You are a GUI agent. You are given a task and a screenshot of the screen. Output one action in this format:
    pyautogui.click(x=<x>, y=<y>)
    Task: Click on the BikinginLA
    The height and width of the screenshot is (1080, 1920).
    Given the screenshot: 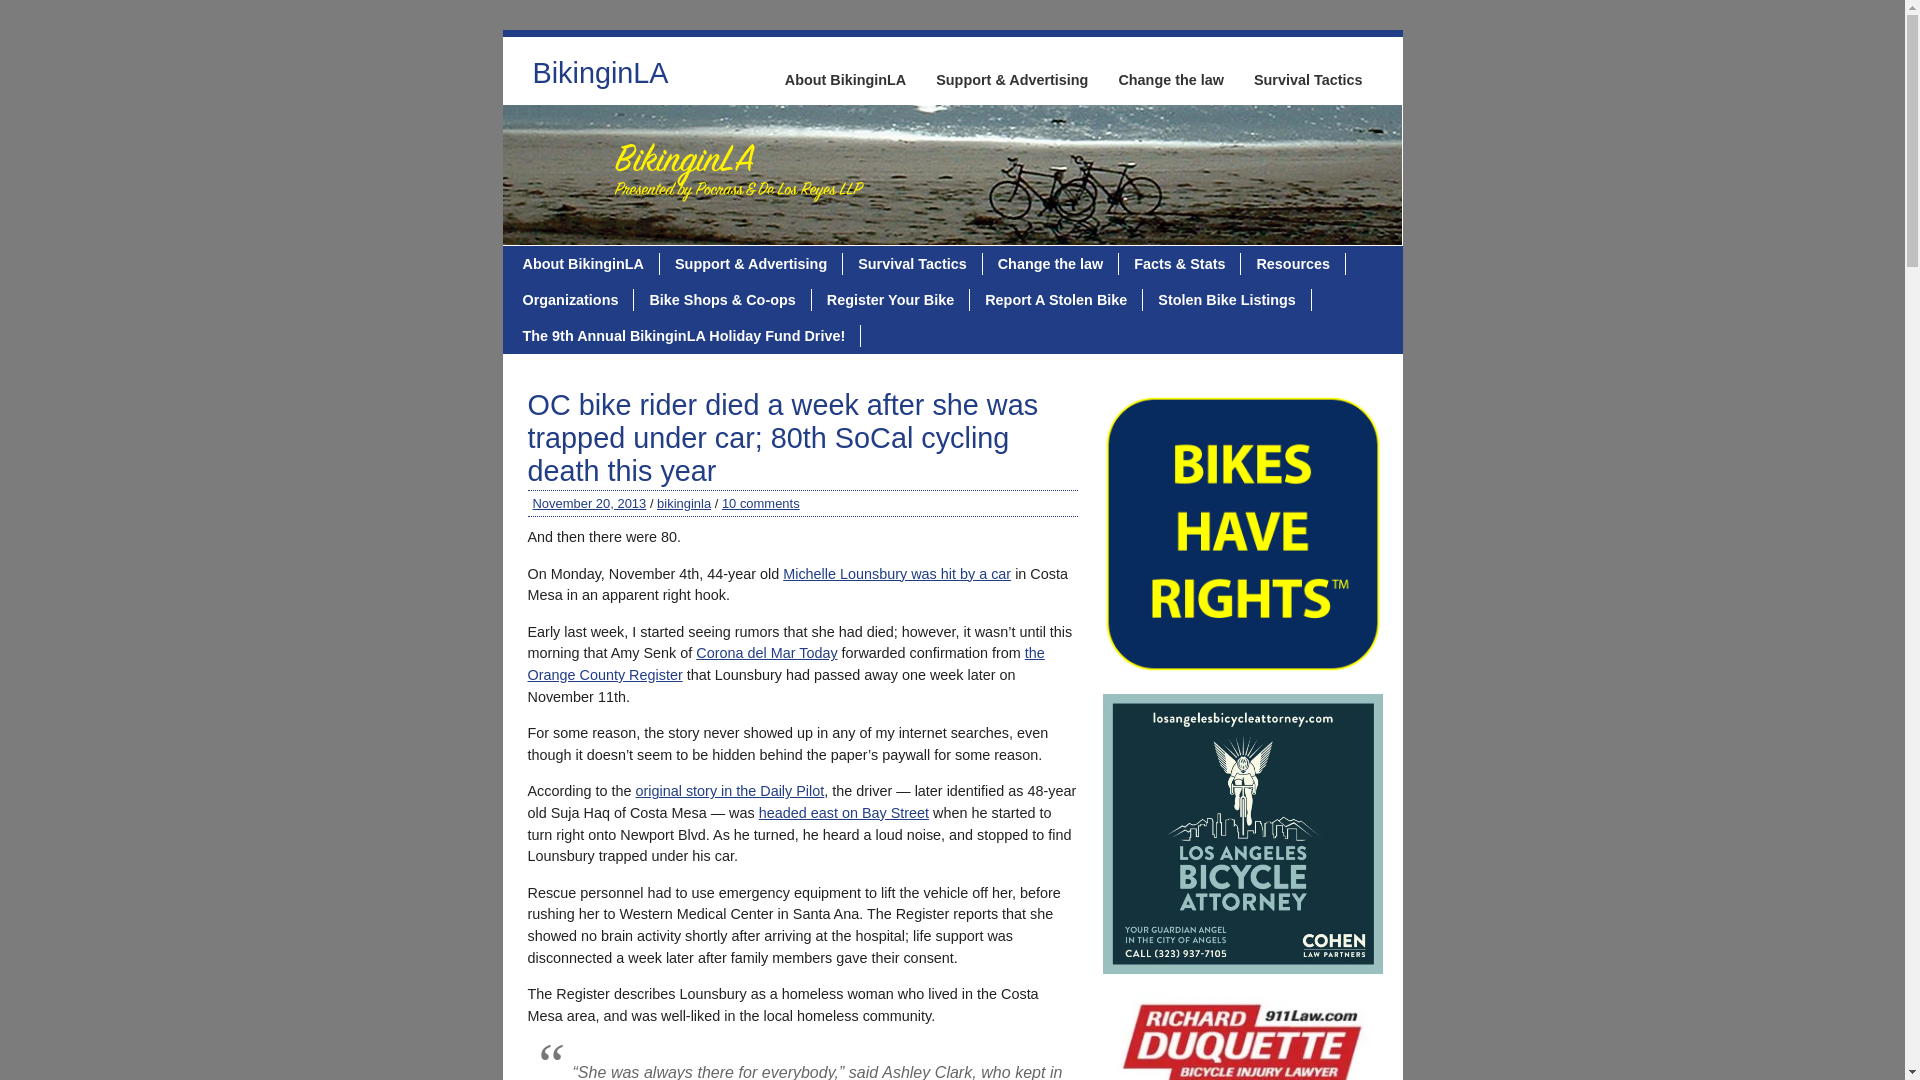 What is the action you would take?
    pyautogui.click(x=600, y=78)
    